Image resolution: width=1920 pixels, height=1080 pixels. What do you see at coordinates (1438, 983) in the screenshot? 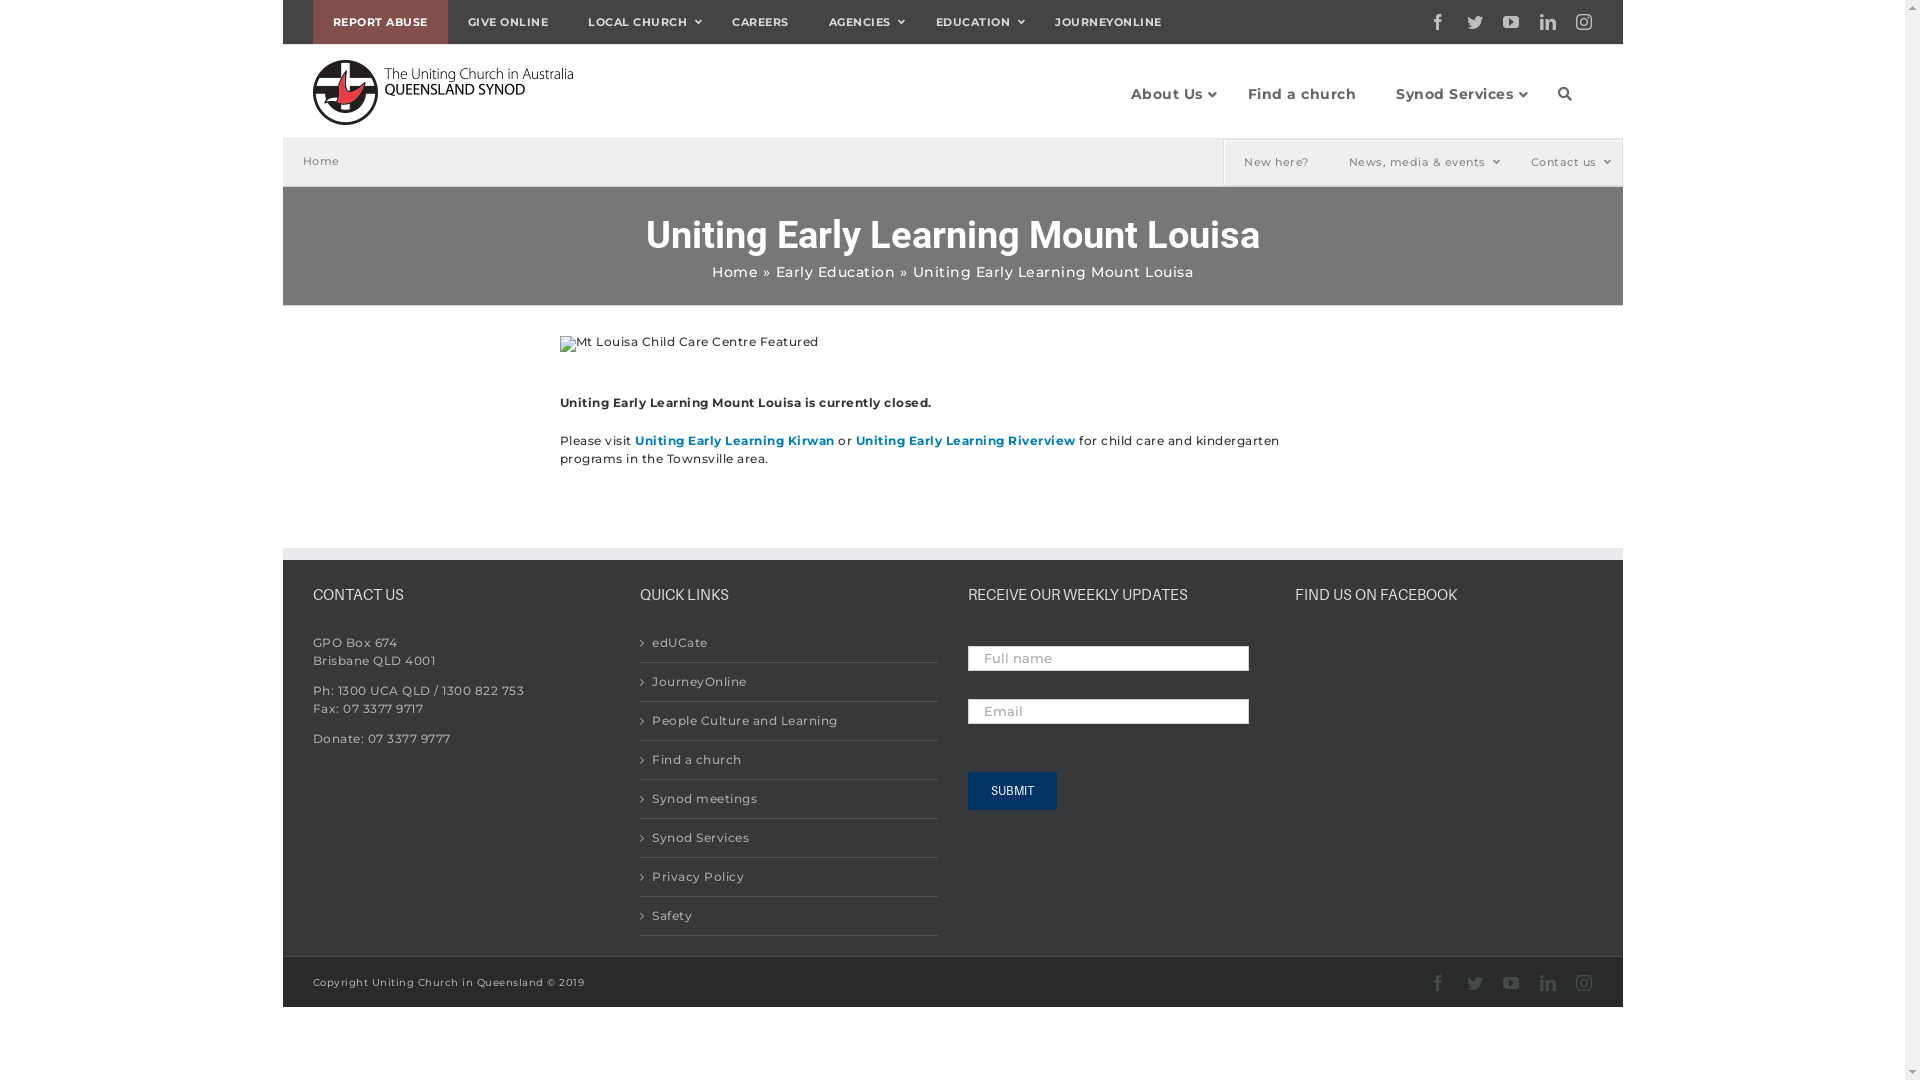
I see `Facebook` at bounding box center [1438, 983].